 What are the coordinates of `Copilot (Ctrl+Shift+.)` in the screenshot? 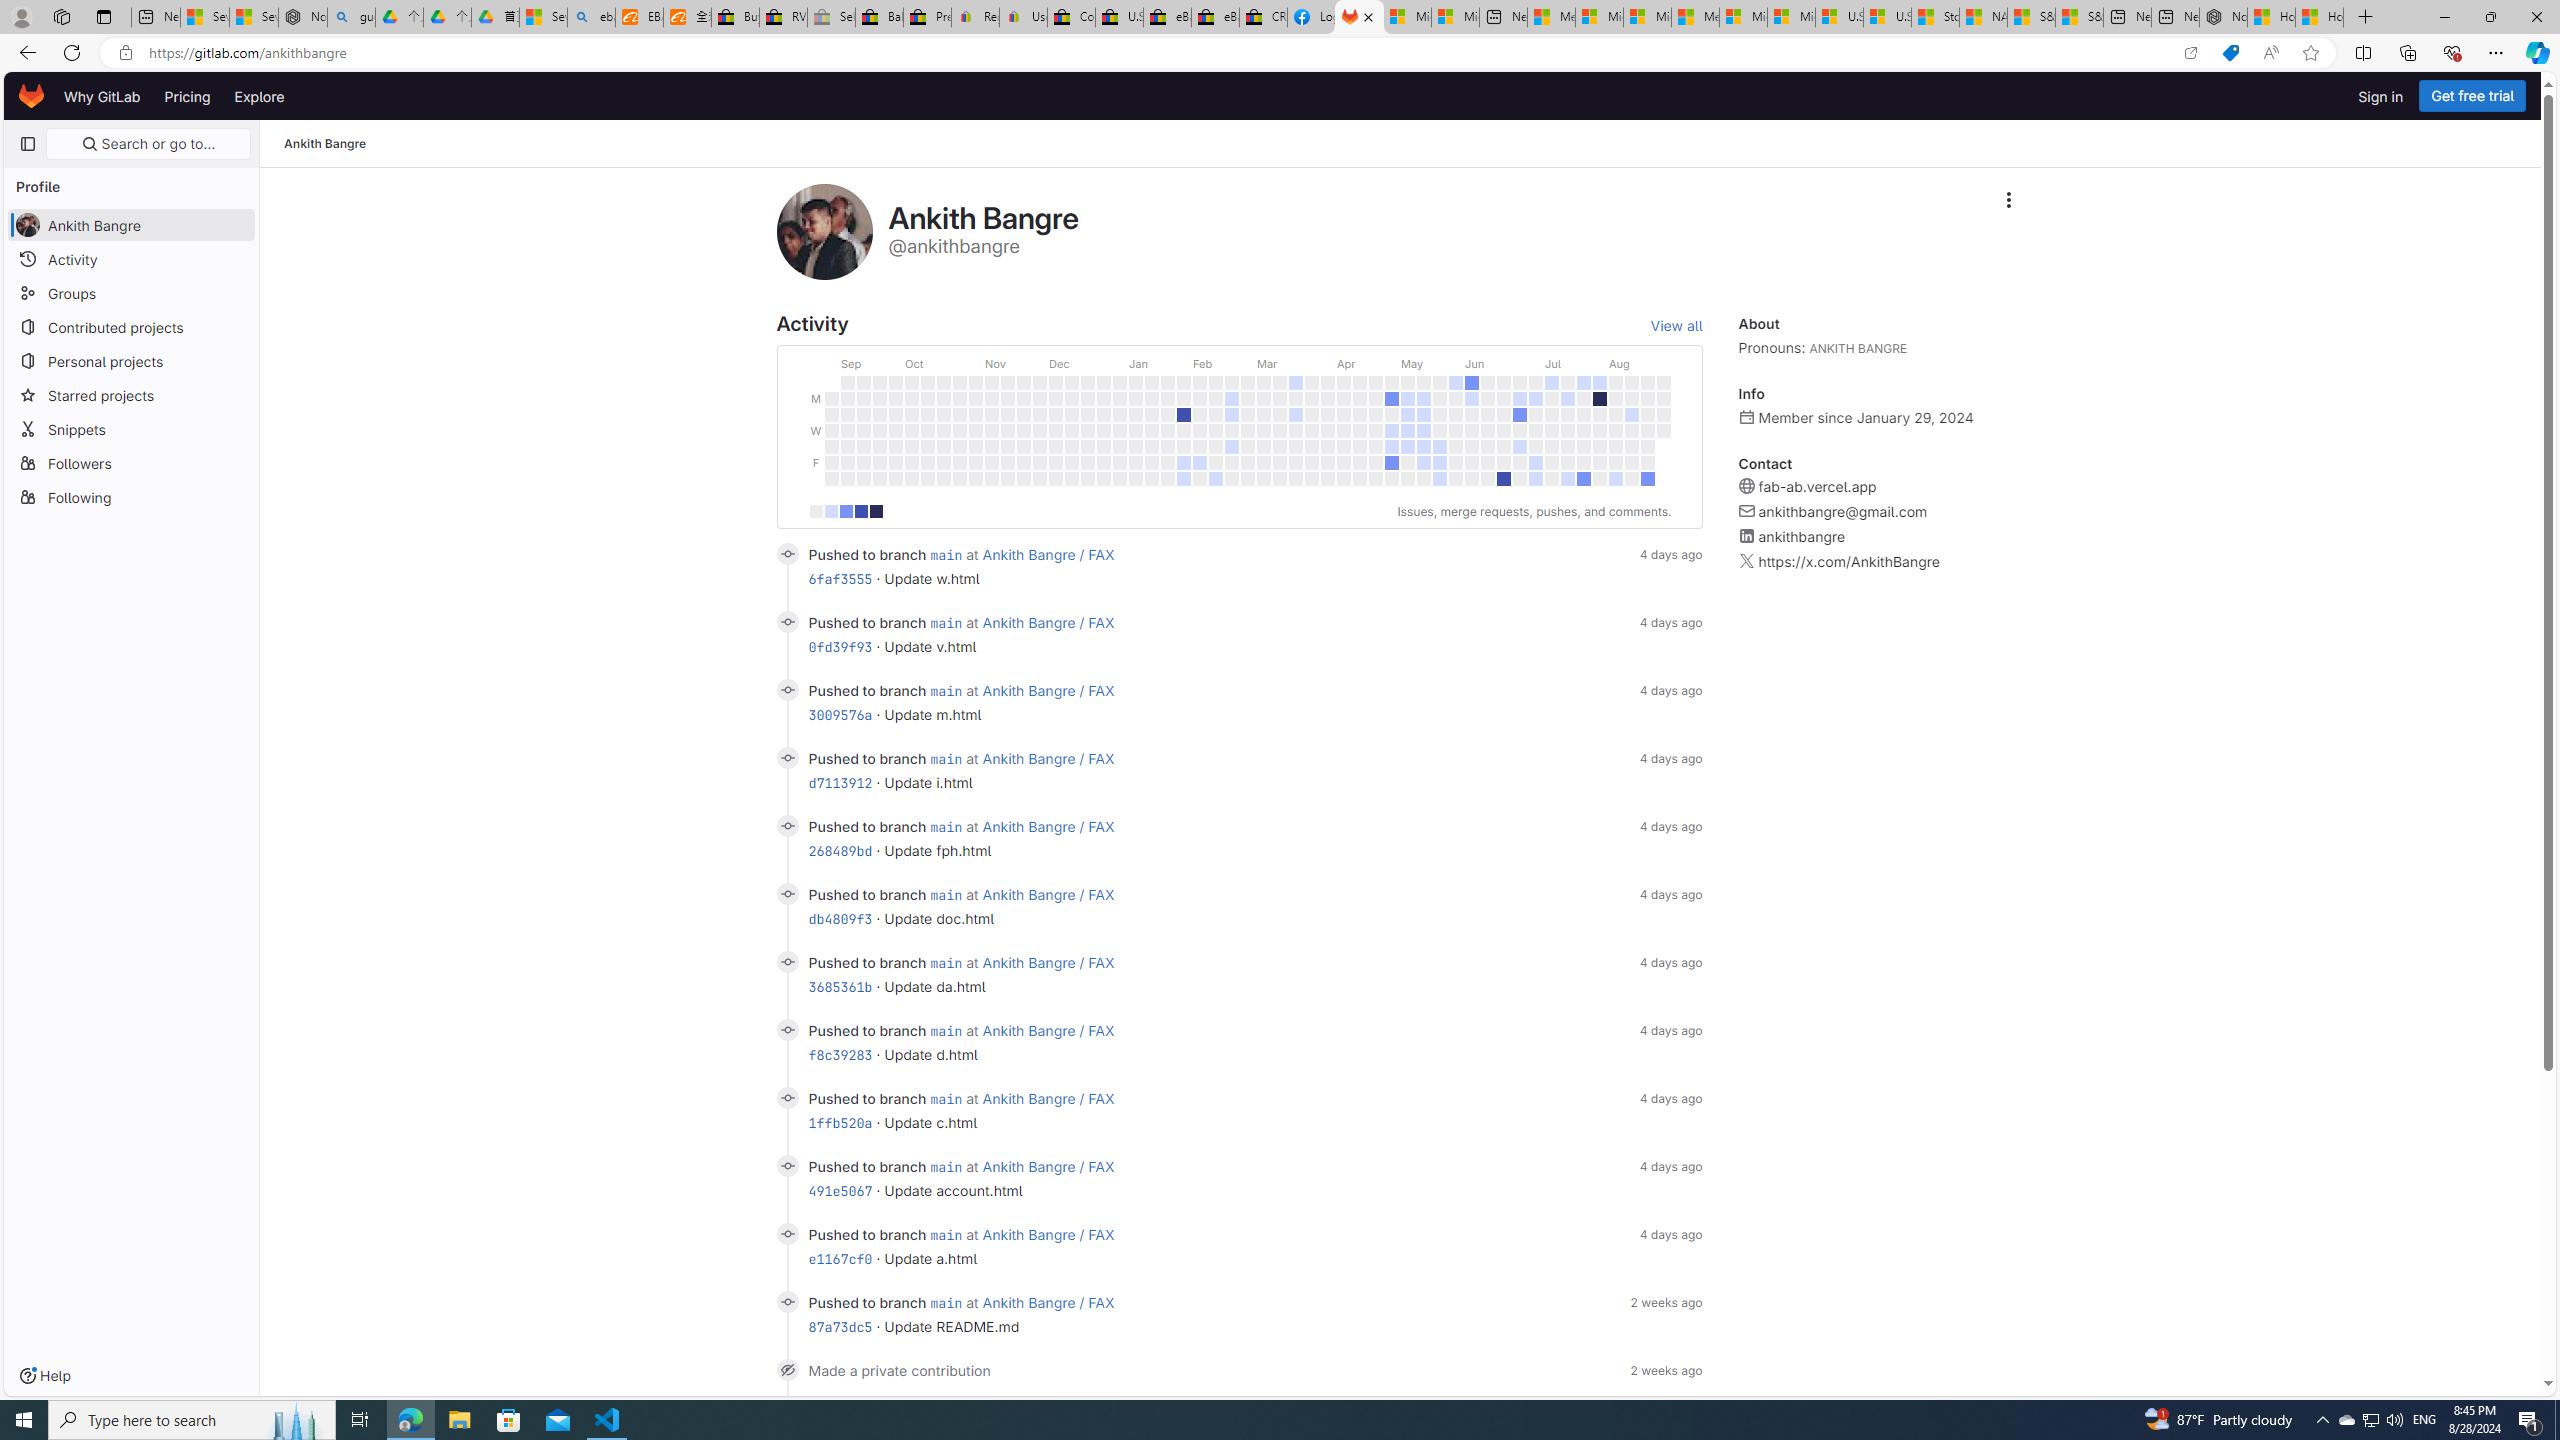 It's located at (2536, 52).